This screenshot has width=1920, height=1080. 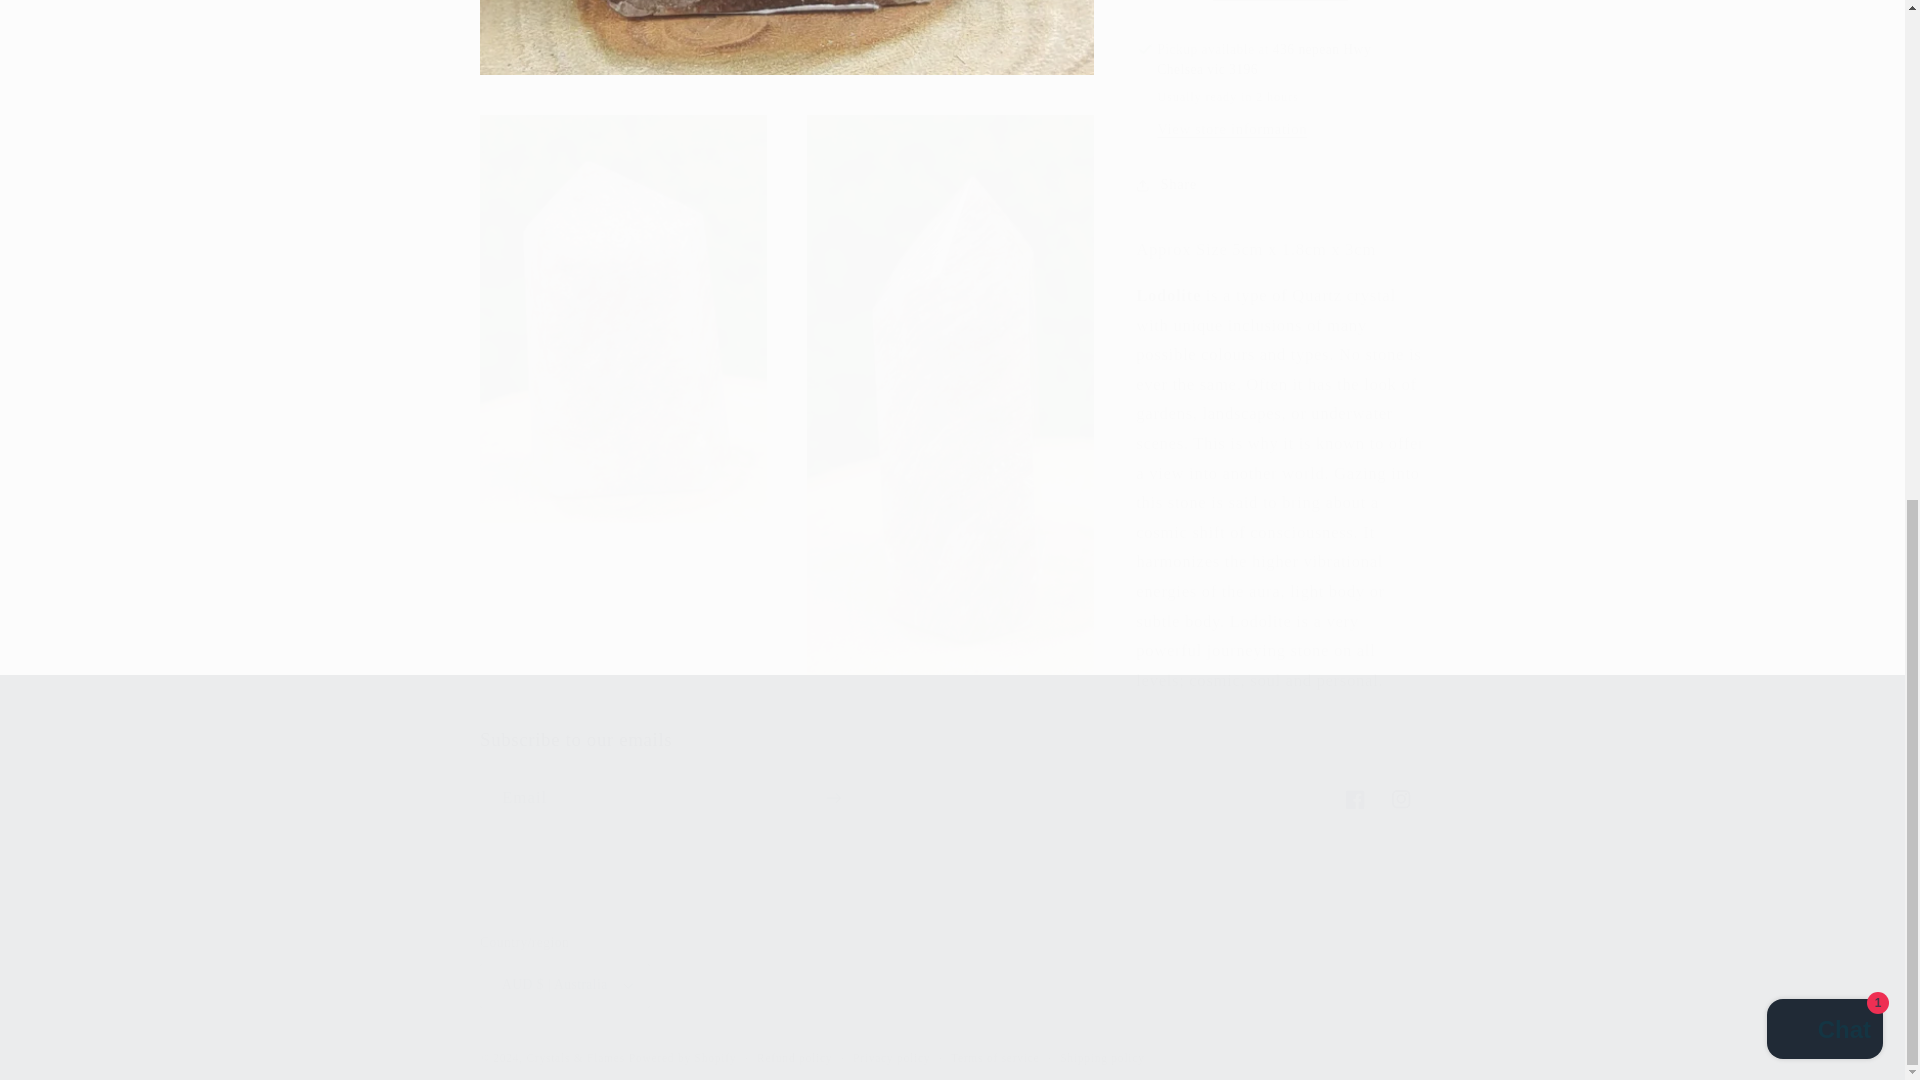 What do you see at coordinates (787, 27) in the screenshot?
I see `Open media 1 in modal` at bounding box center [787, 27].